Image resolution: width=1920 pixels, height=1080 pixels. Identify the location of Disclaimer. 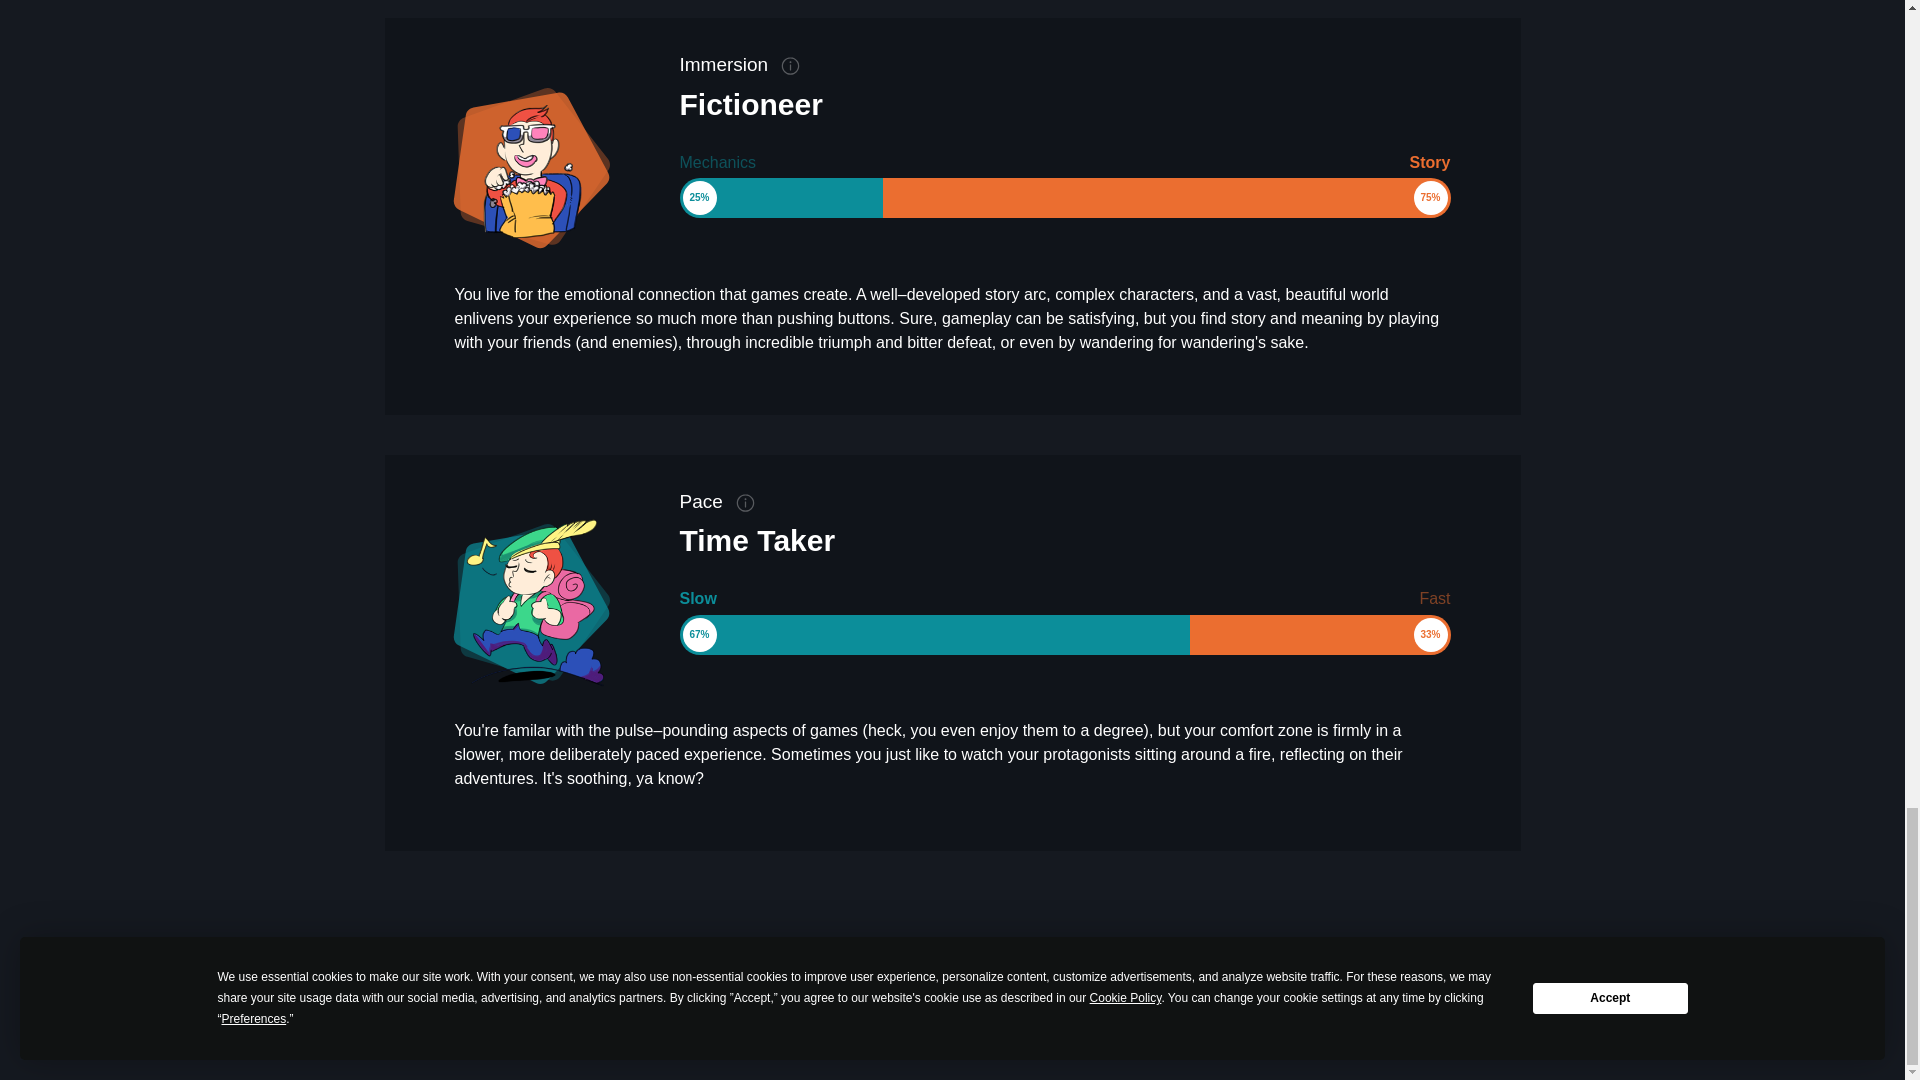
(1098, 1000).